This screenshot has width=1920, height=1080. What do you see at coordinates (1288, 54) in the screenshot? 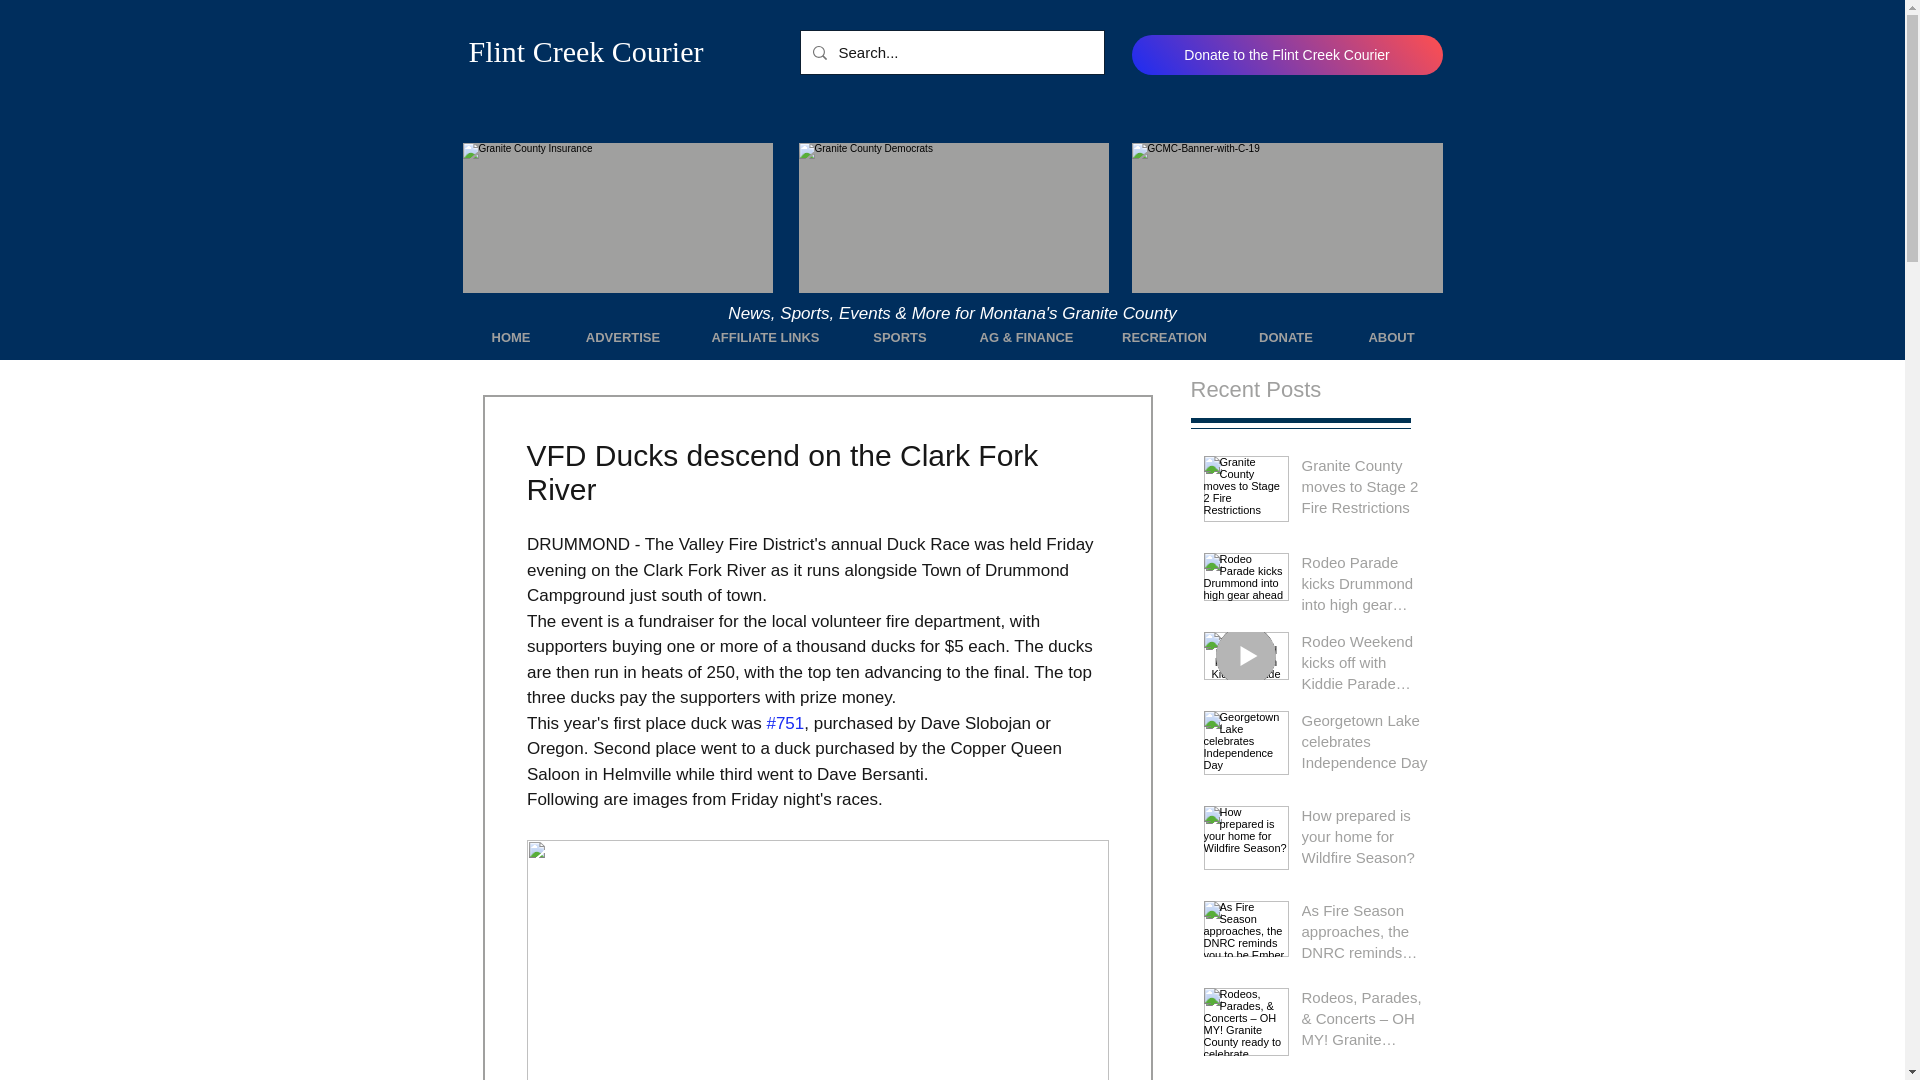
I see `Donate to the Flint Creek Courier` at bounding box center [1288, 54].